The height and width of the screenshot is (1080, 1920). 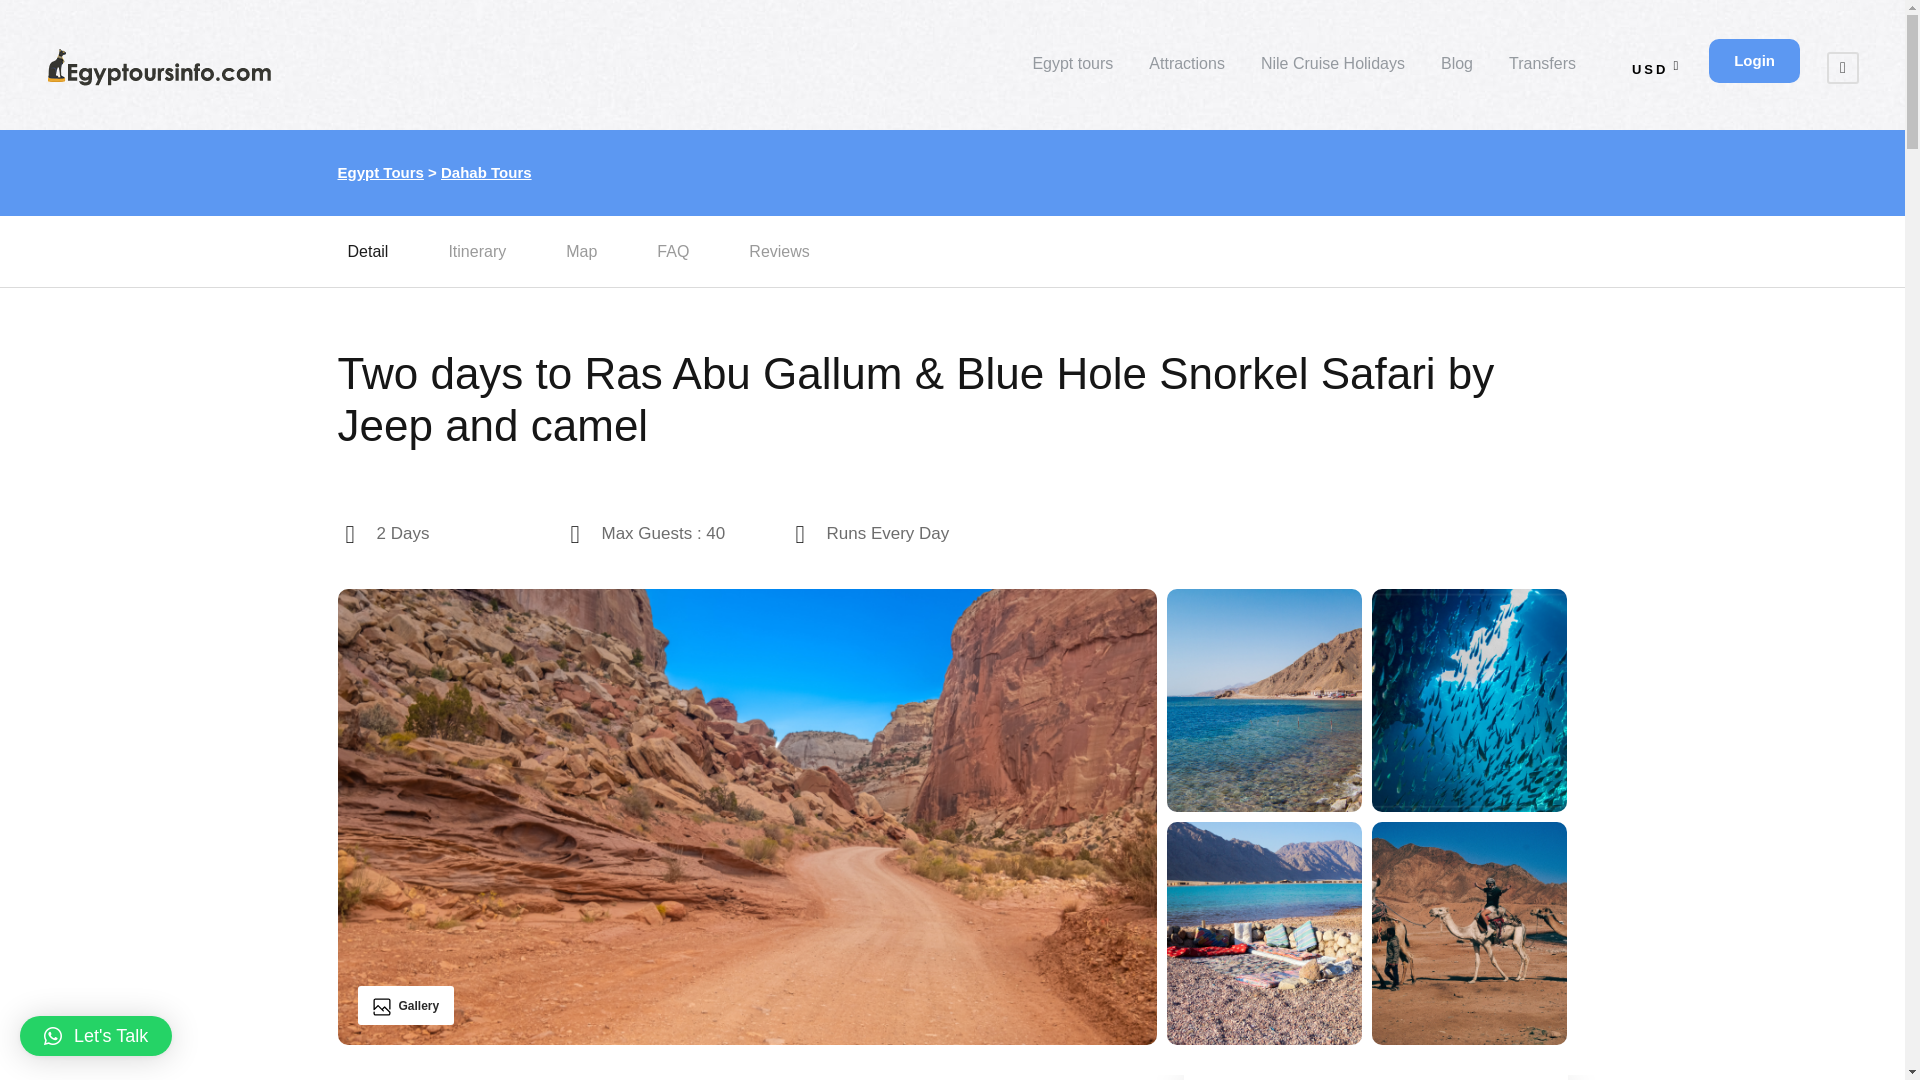 What do you see at coordinates (1542, 73) in the screenshot?
I see `Transfers` at bounding box center [1542, 73].